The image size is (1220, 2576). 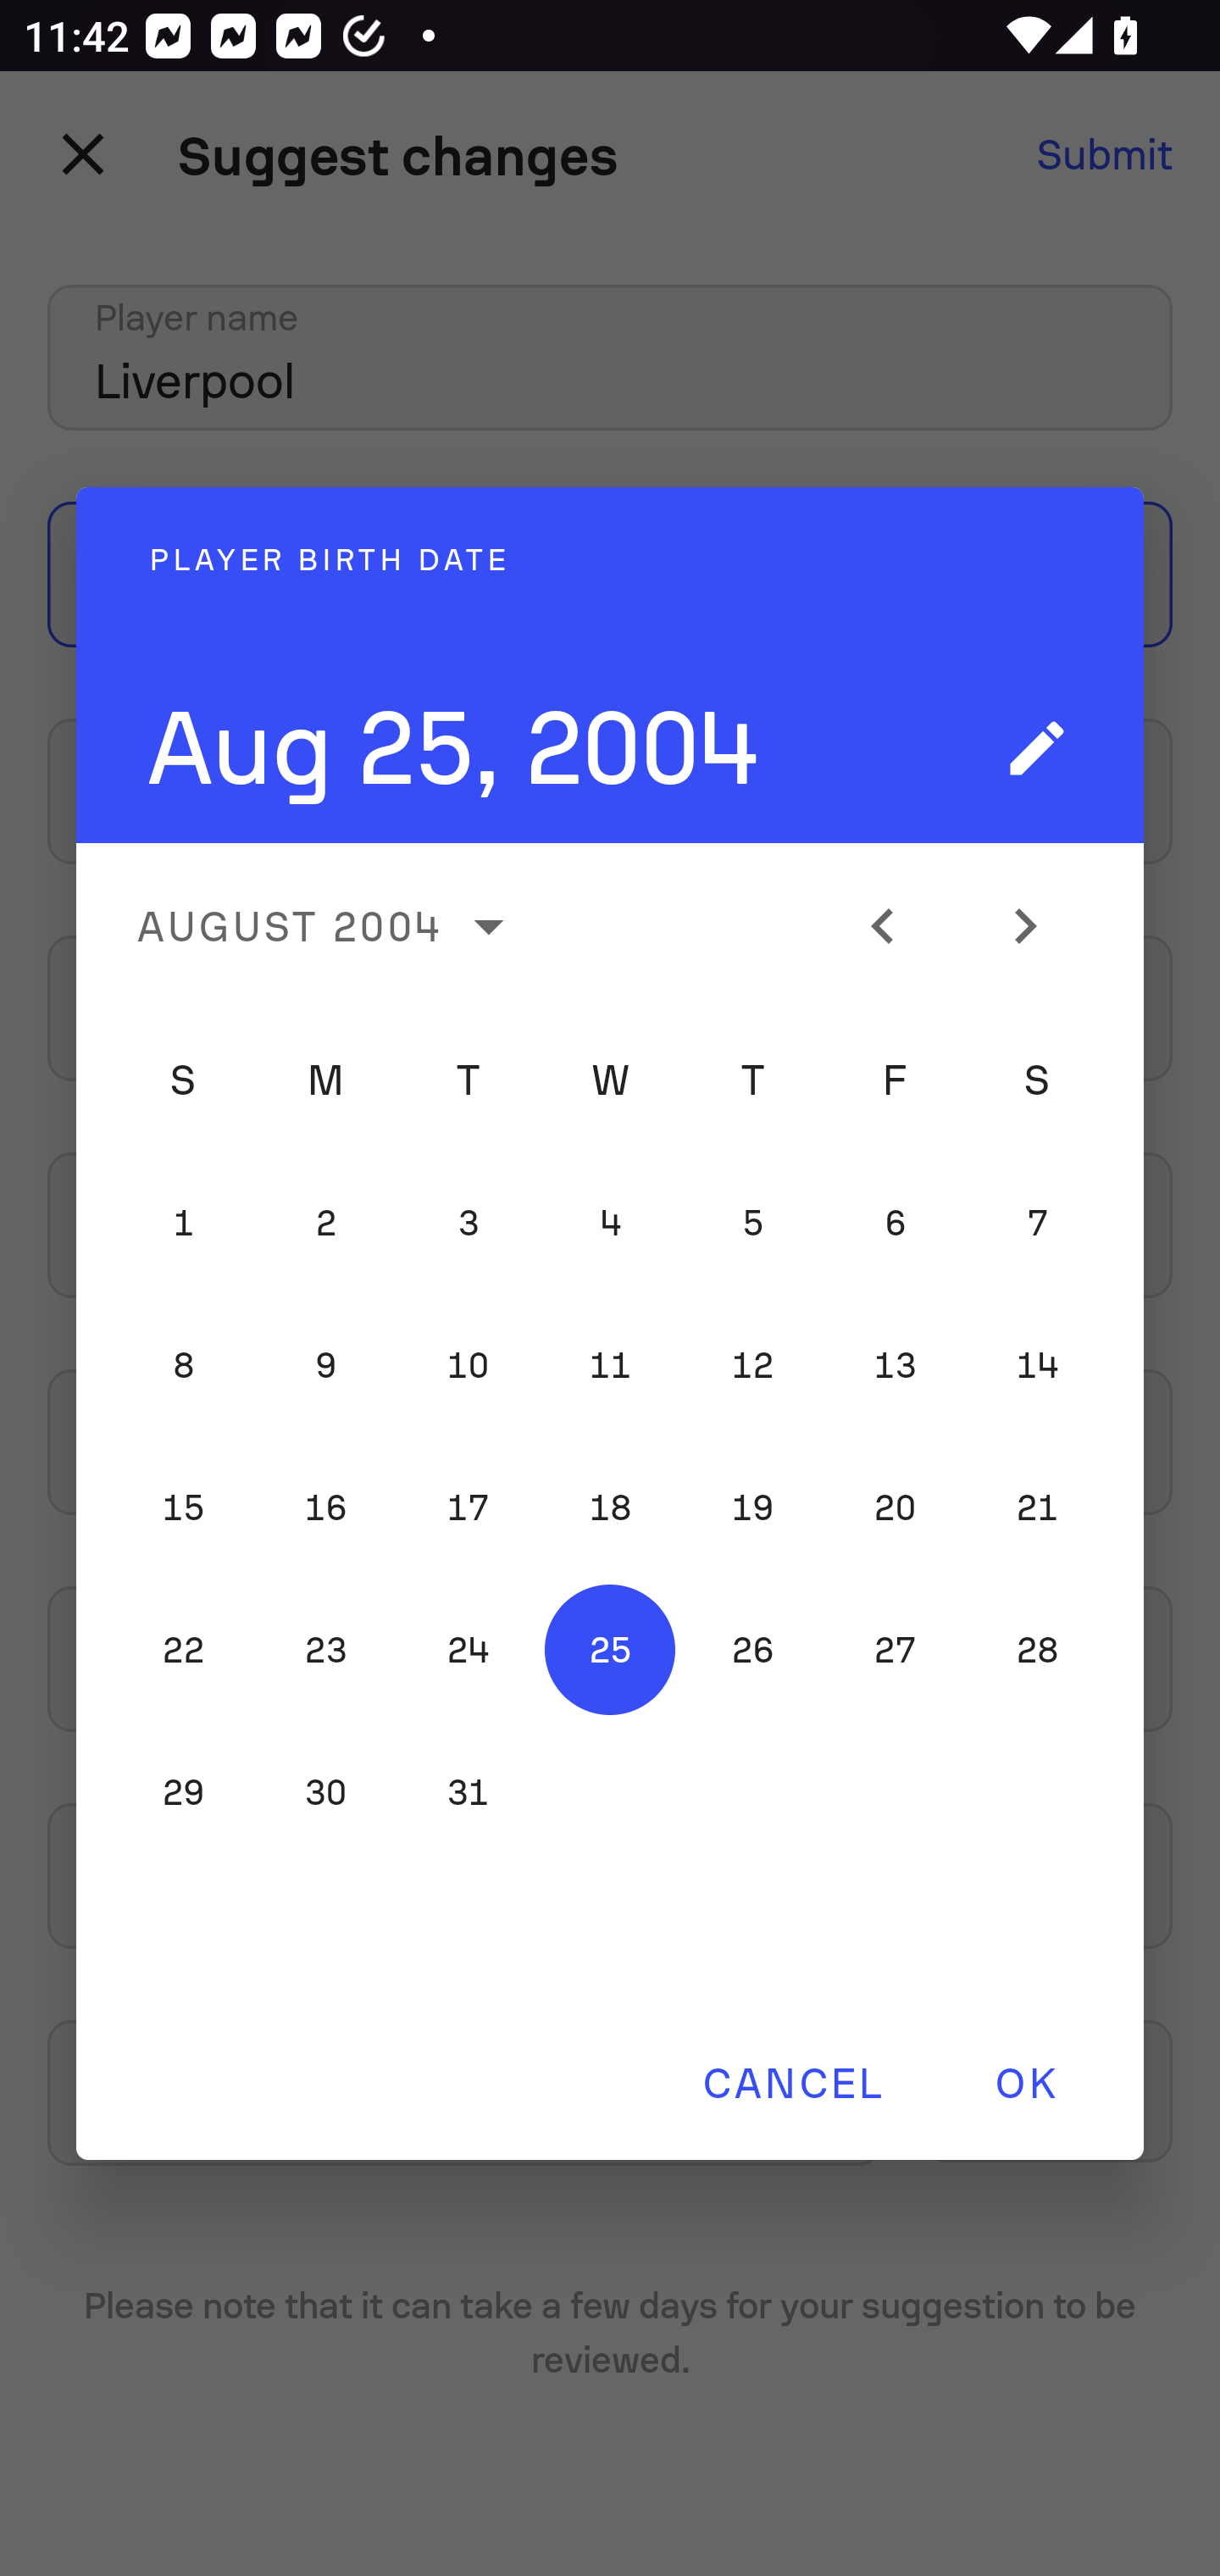 I want to click on 25 Wednesday, August 25, 2004, so click(x=610, y=1649).